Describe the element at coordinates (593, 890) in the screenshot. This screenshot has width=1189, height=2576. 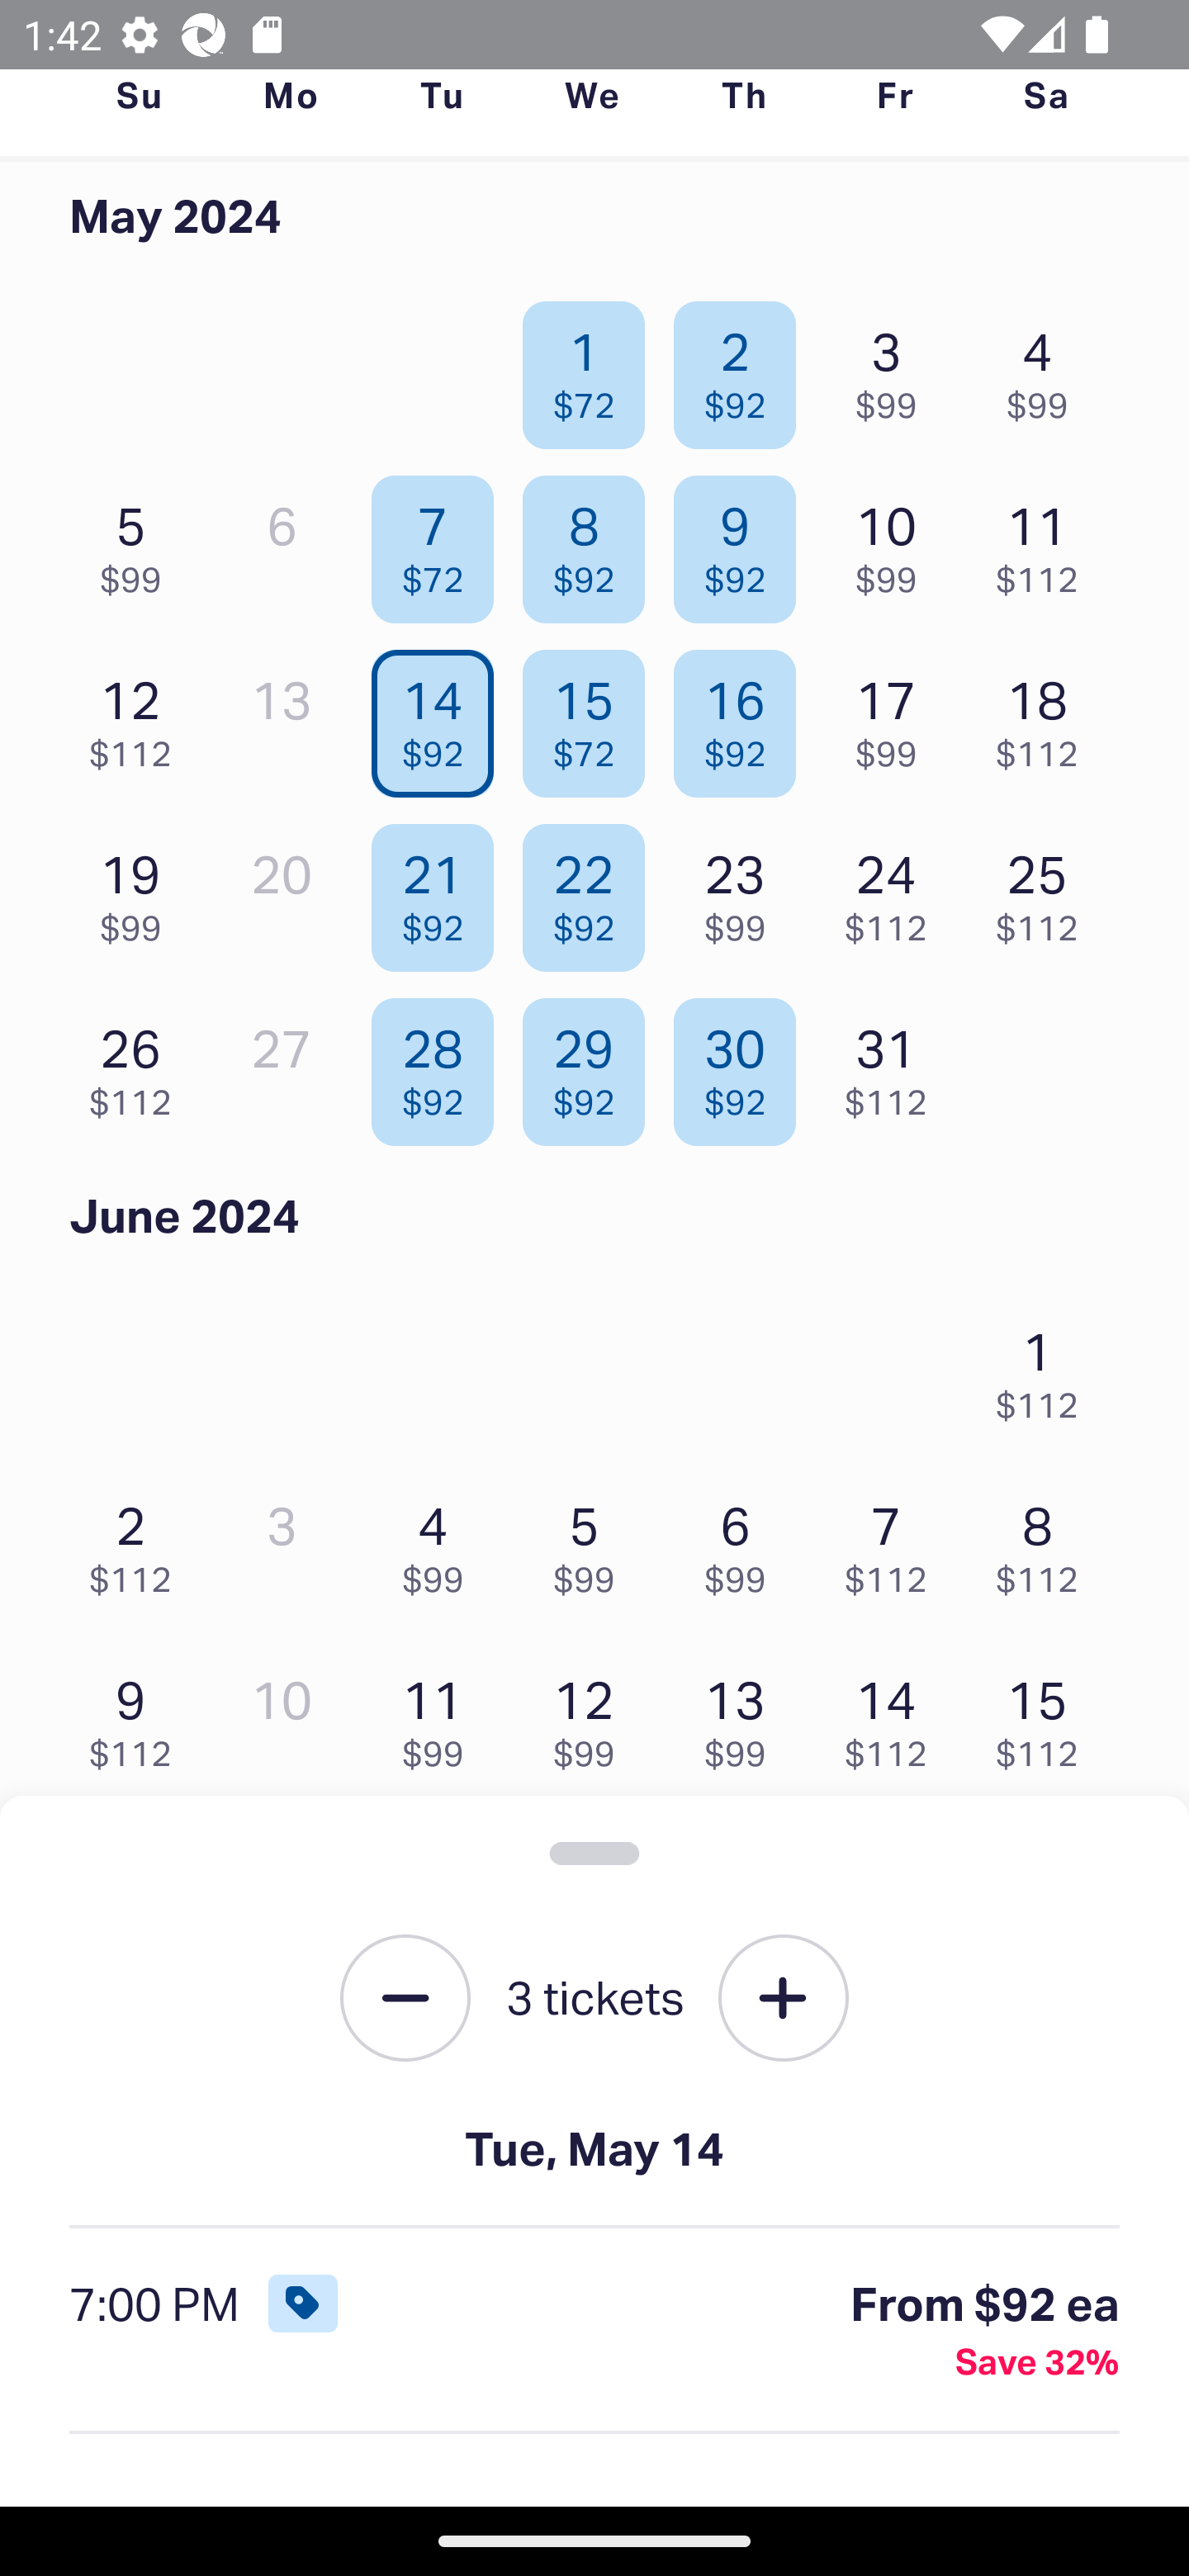
I see `22 $92` at that location.